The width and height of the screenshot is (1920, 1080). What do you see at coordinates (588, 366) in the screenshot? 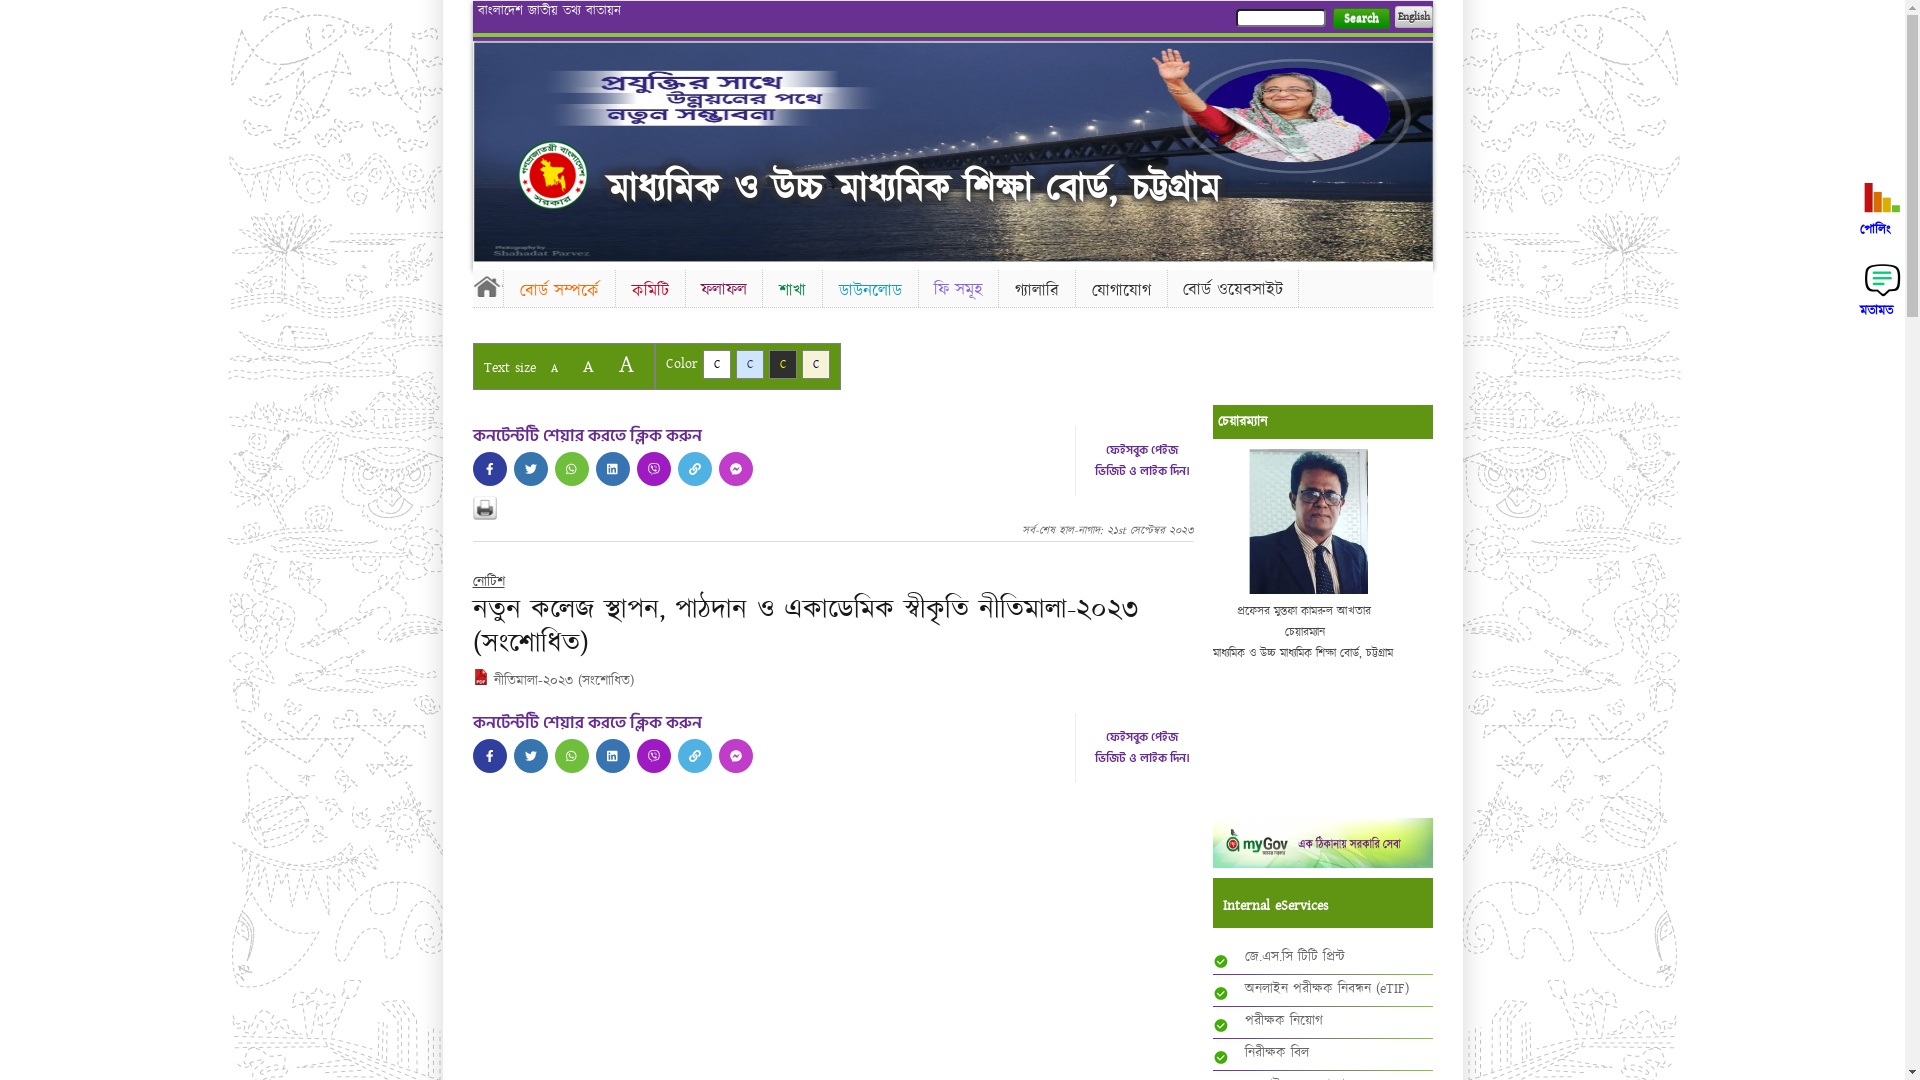
I see `A` at bounding box center [588, 366].